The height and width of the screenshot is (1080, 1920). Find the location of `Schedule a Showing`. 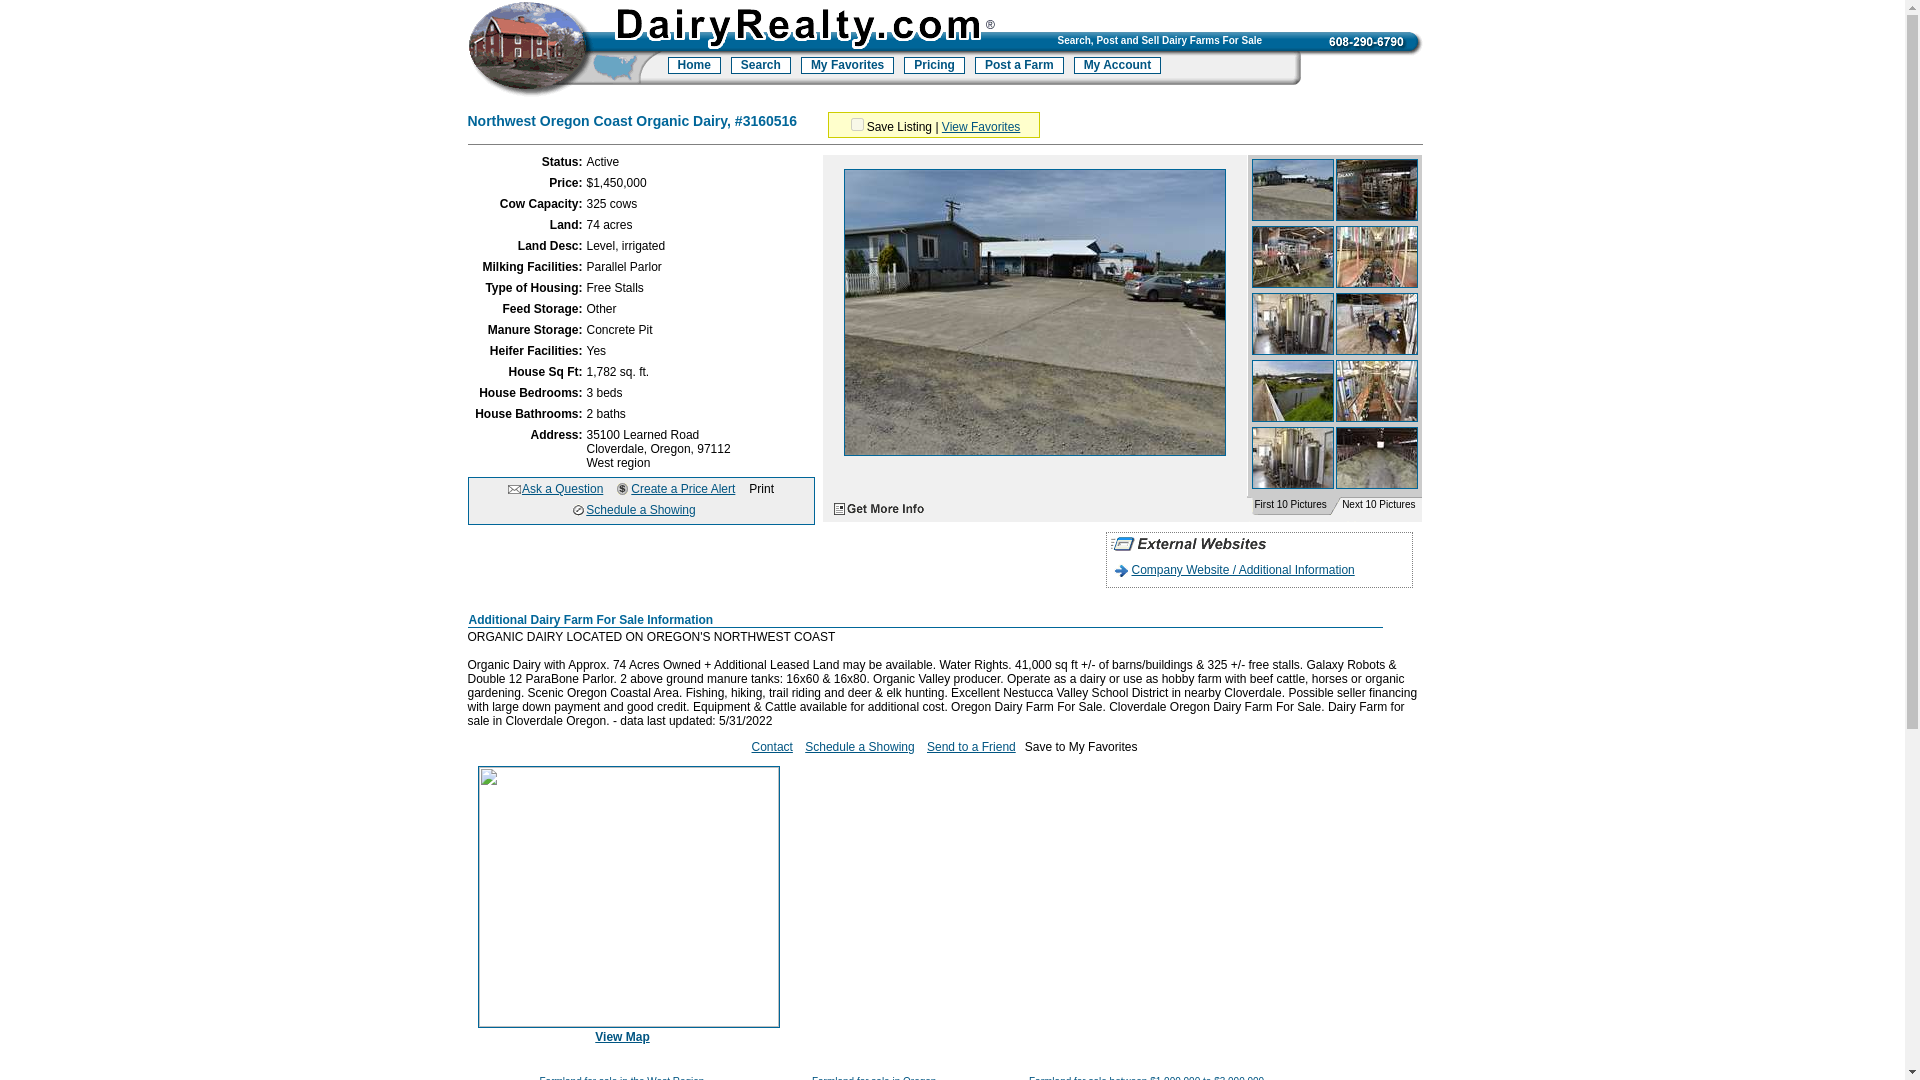

Schedule a Showing is located at coordinates (640, 510).